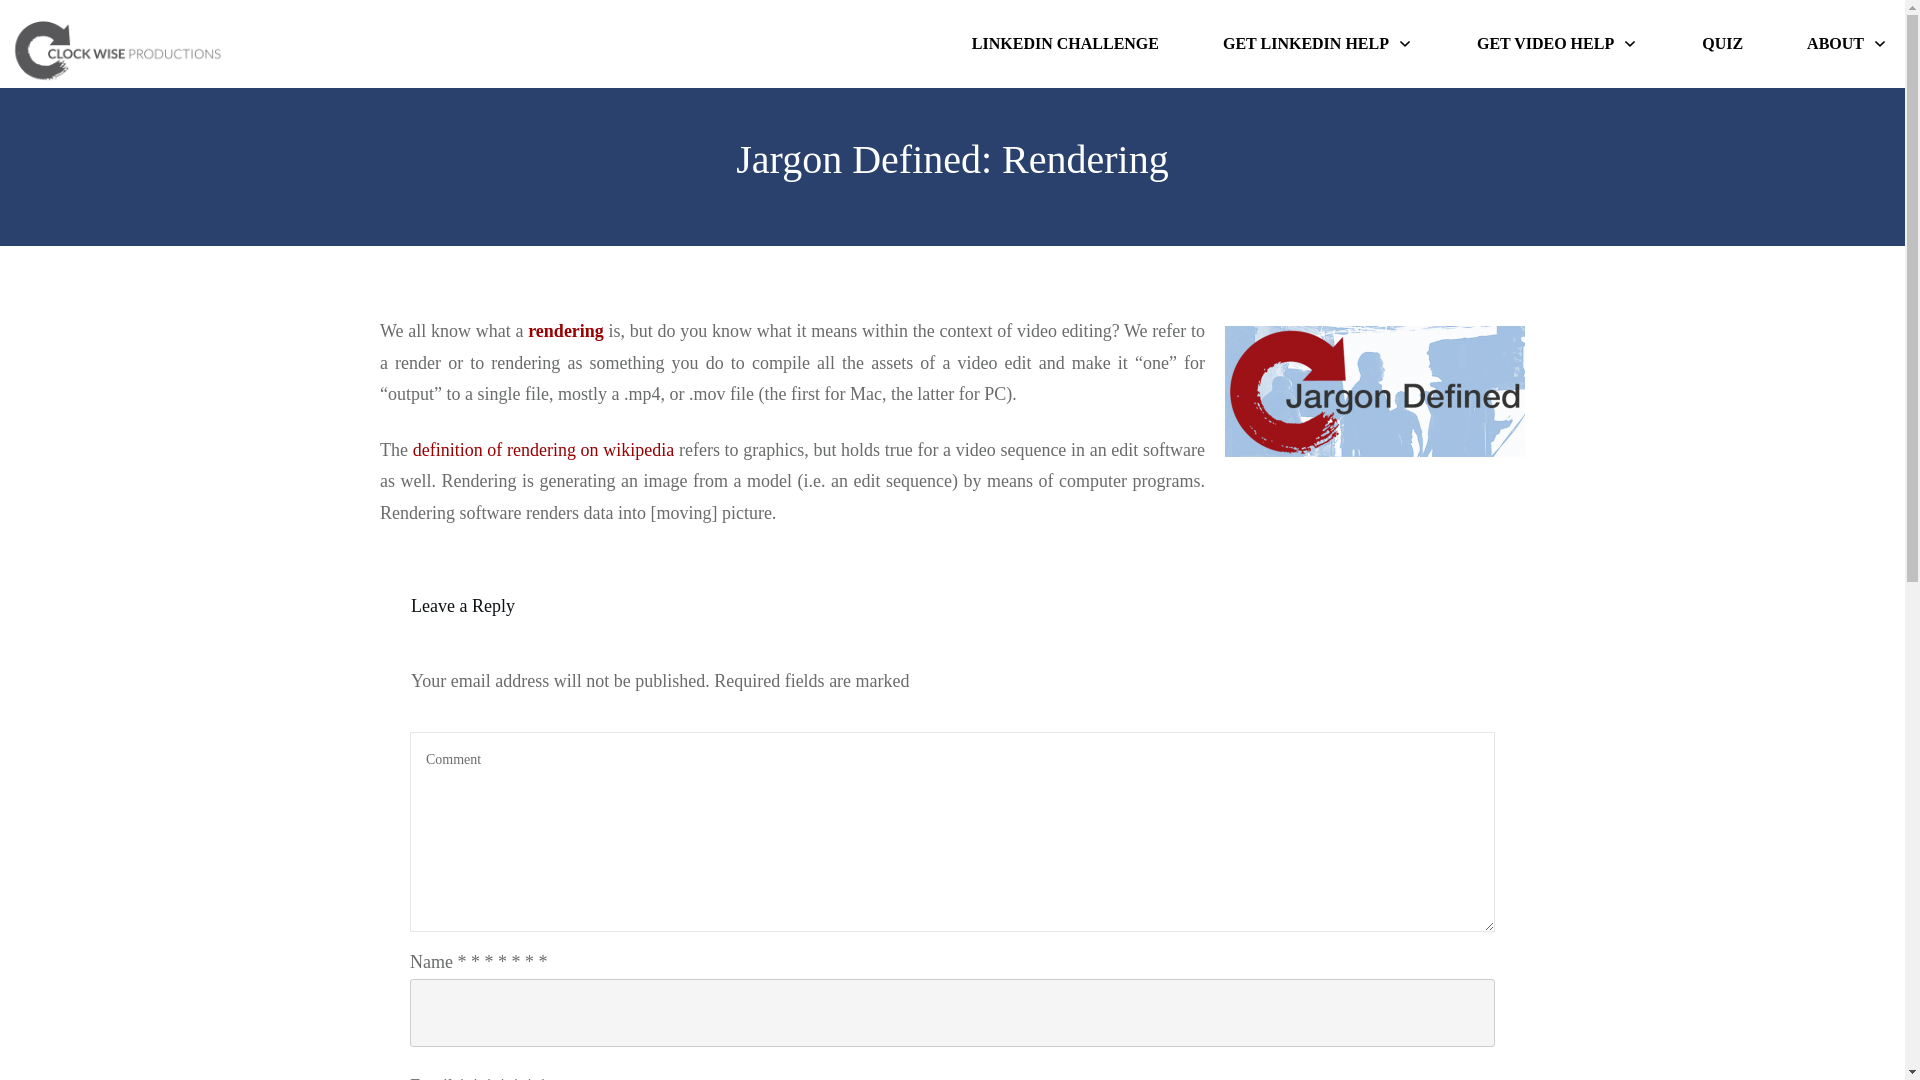  I want to click on QUIZ, so click(1722, 43).